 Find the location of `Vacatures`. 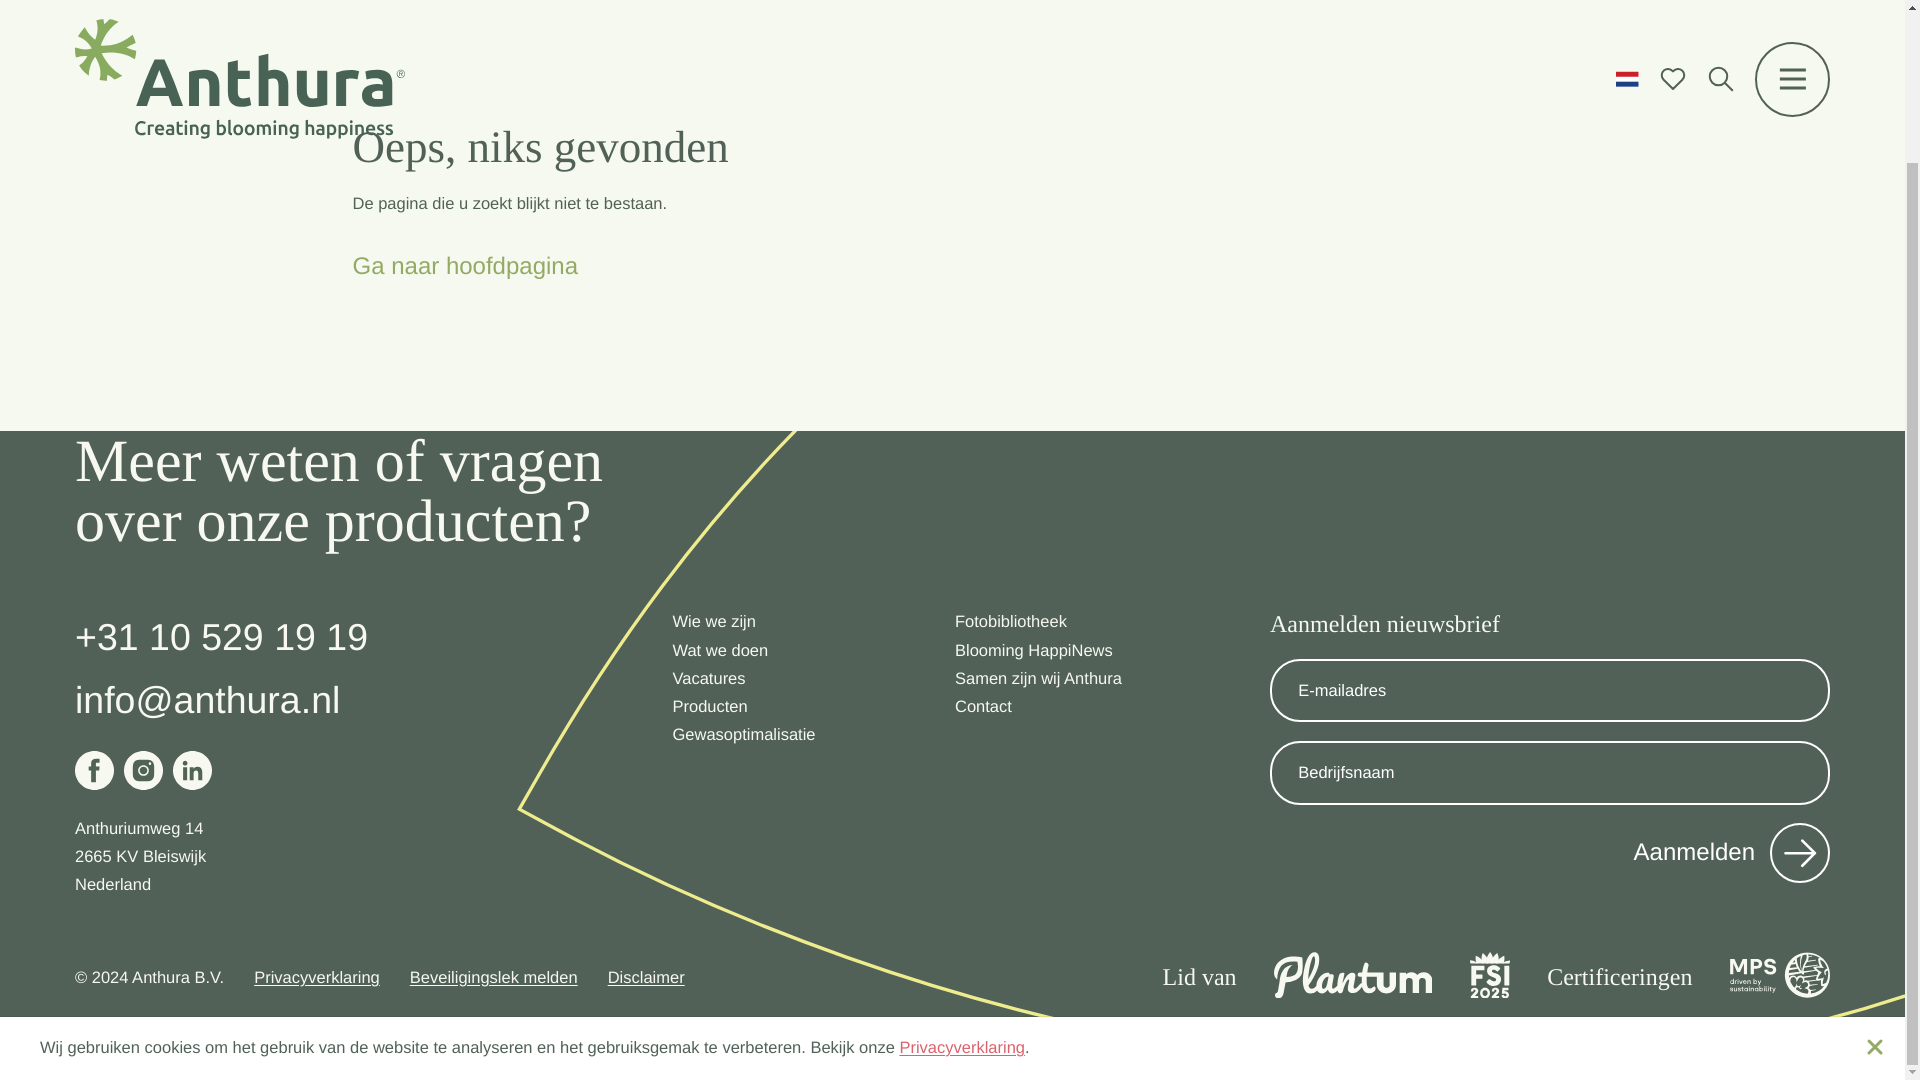

Vacatures is located at coordinates (708, 680).